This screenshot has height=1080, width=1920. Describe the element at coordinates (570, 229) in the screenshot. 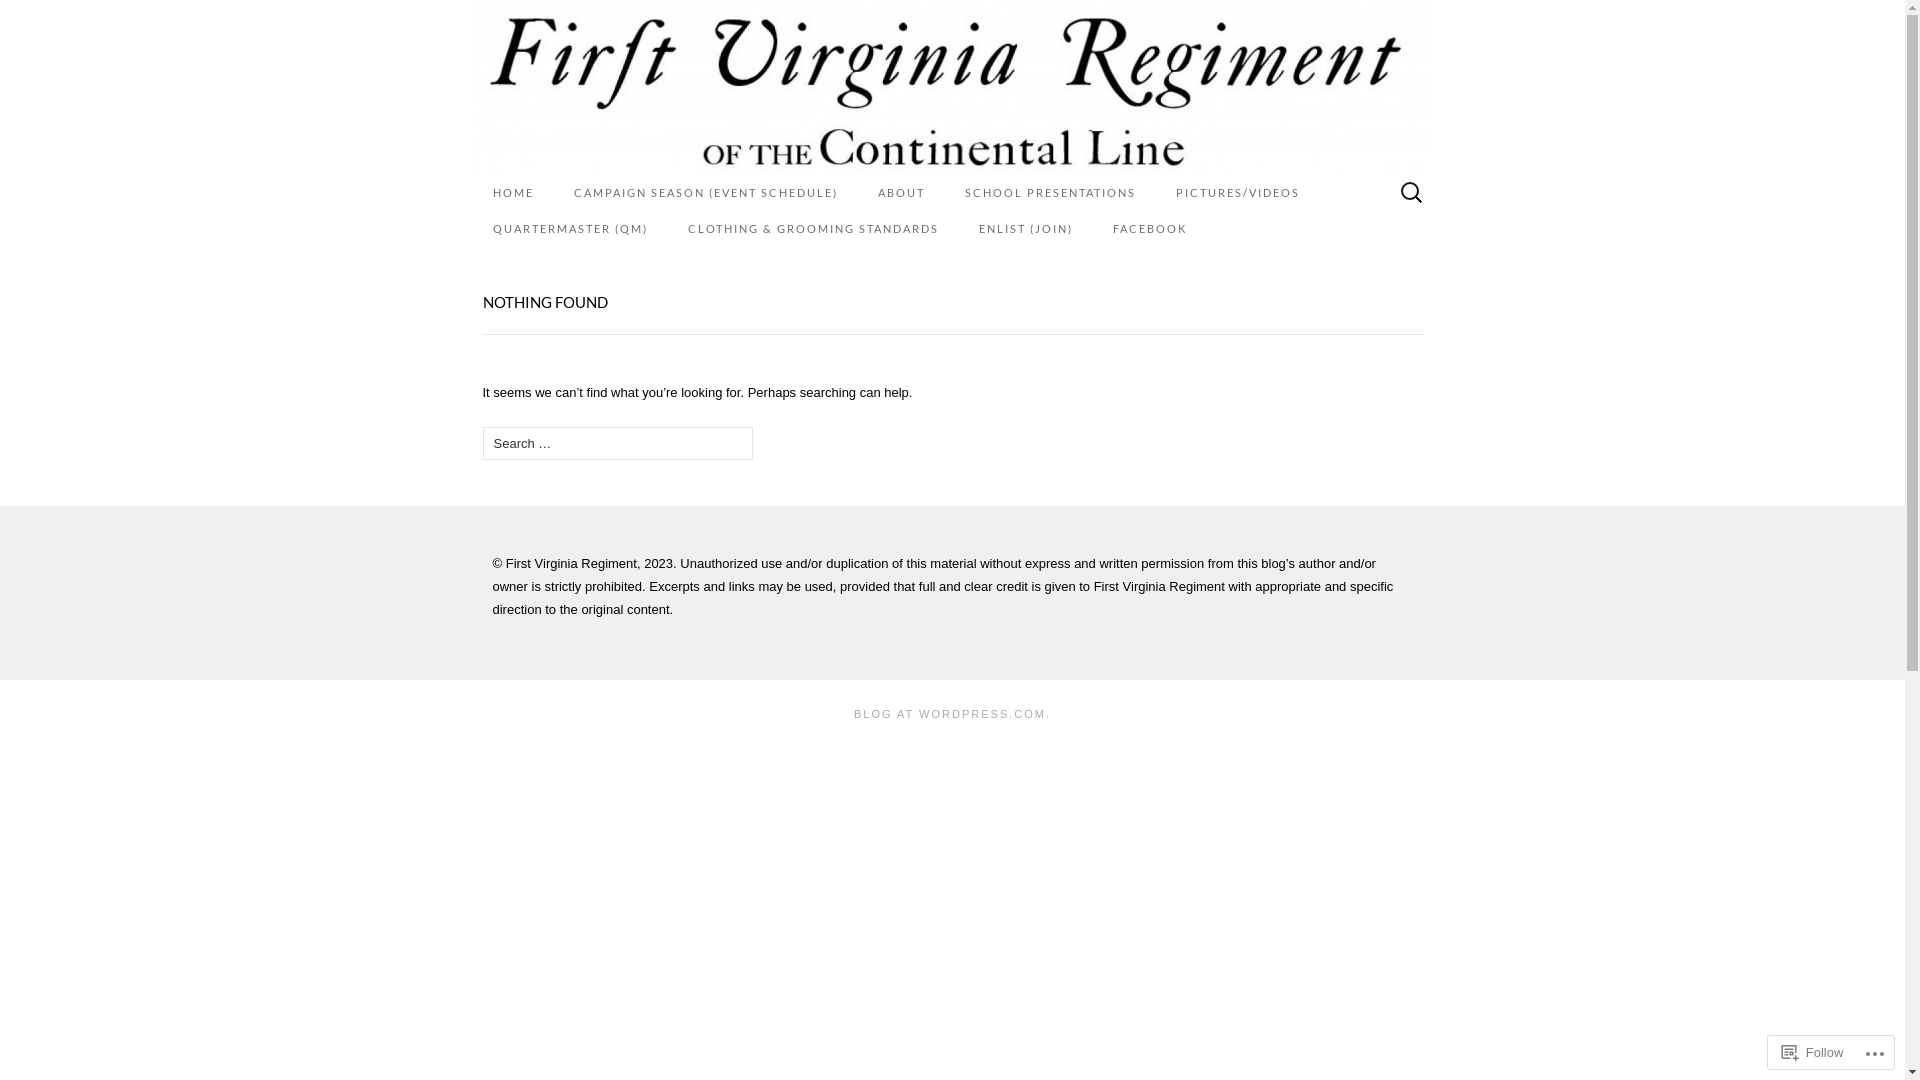

I see `QUARTERMASTER (QM)` at that location.